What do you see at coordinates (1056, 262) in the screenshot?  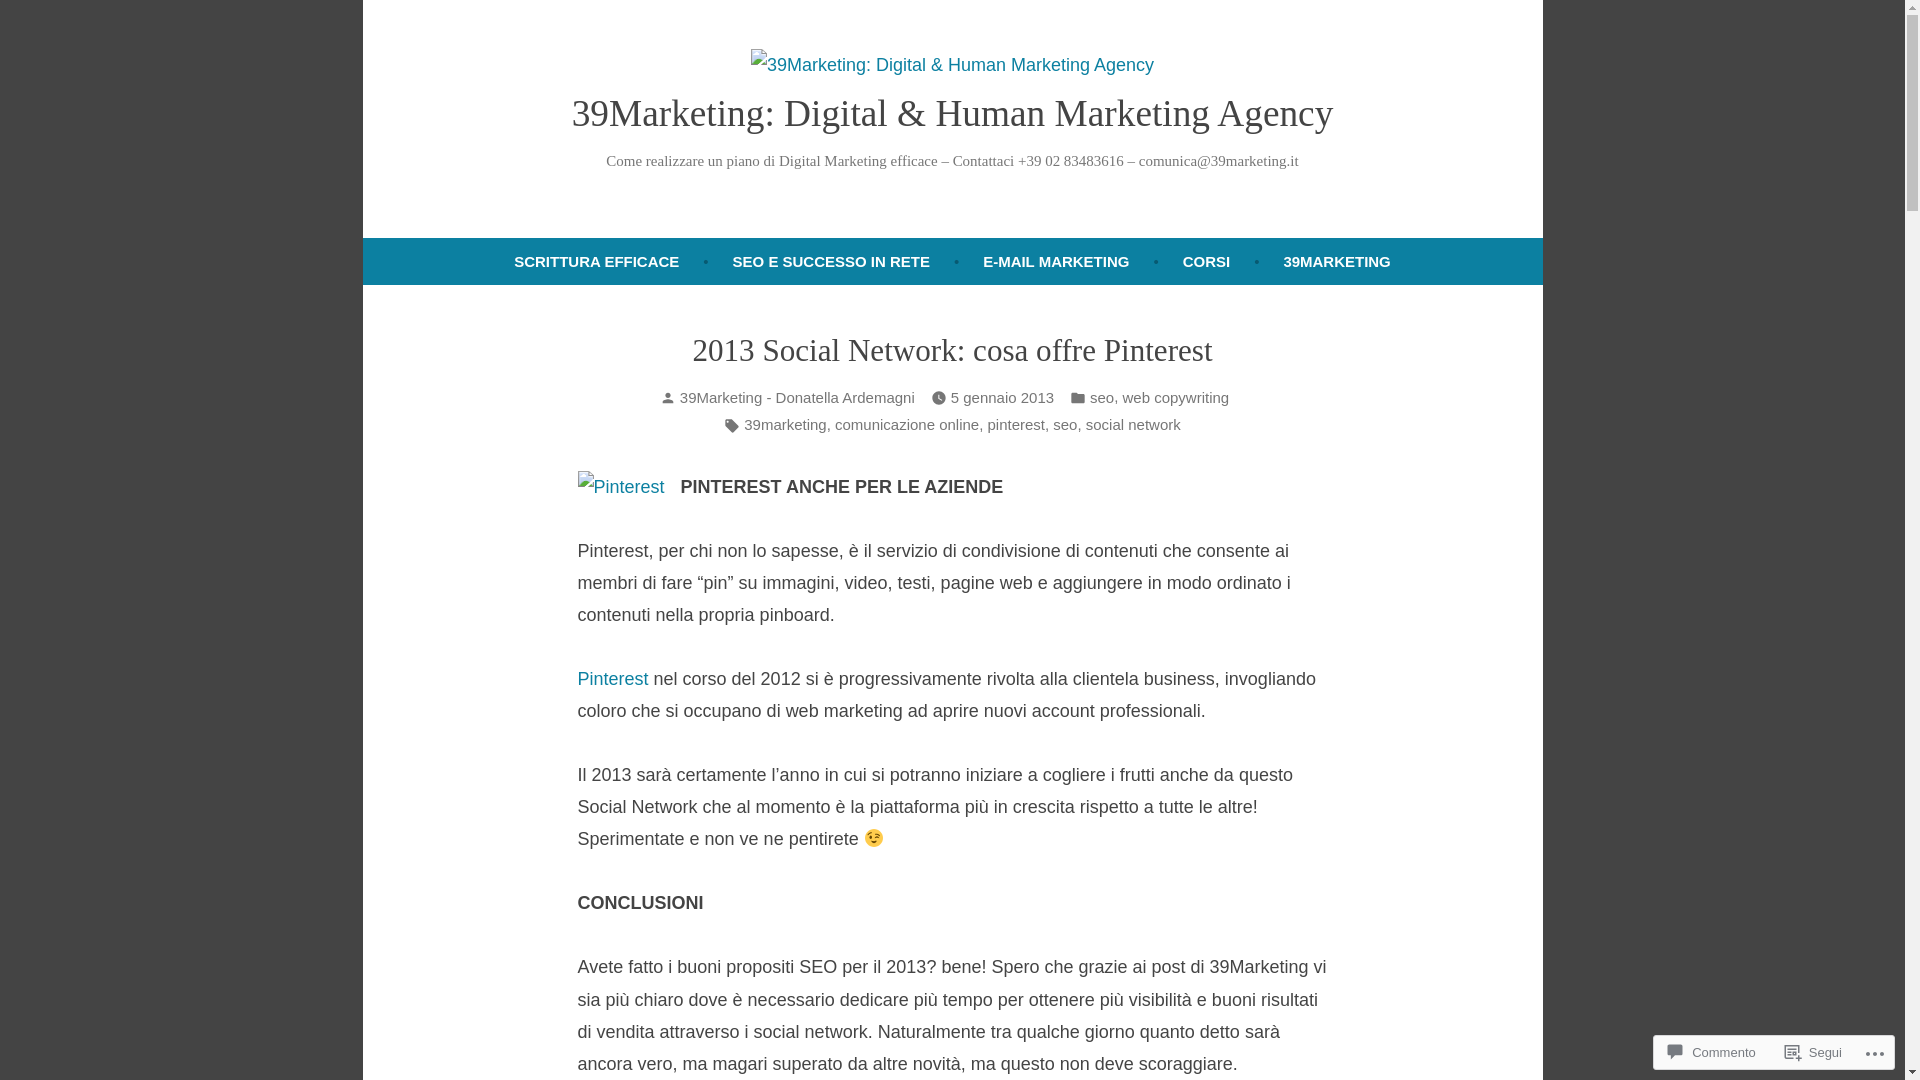 I see `E-MAIL MARKETING` at bounding box center [1056, 262].